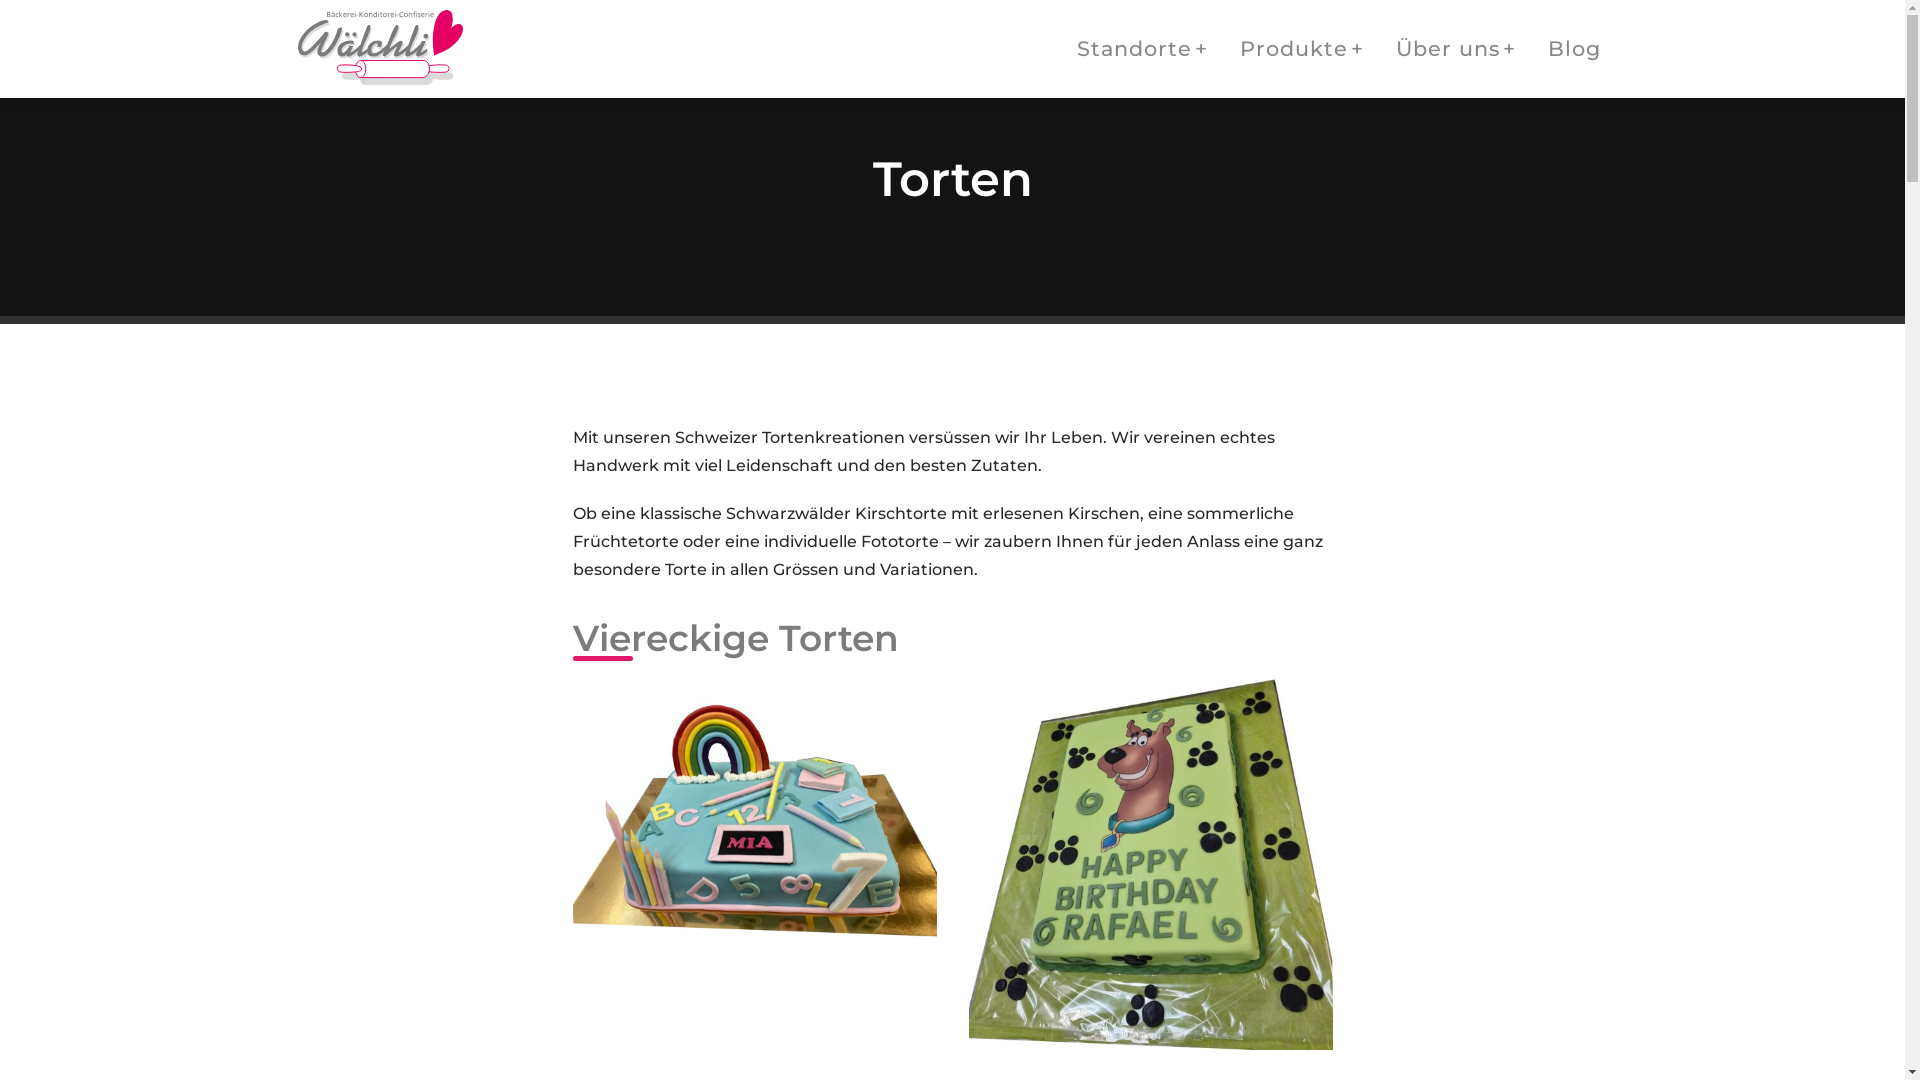  I want to click on Produkte+, so click(1302, 49).